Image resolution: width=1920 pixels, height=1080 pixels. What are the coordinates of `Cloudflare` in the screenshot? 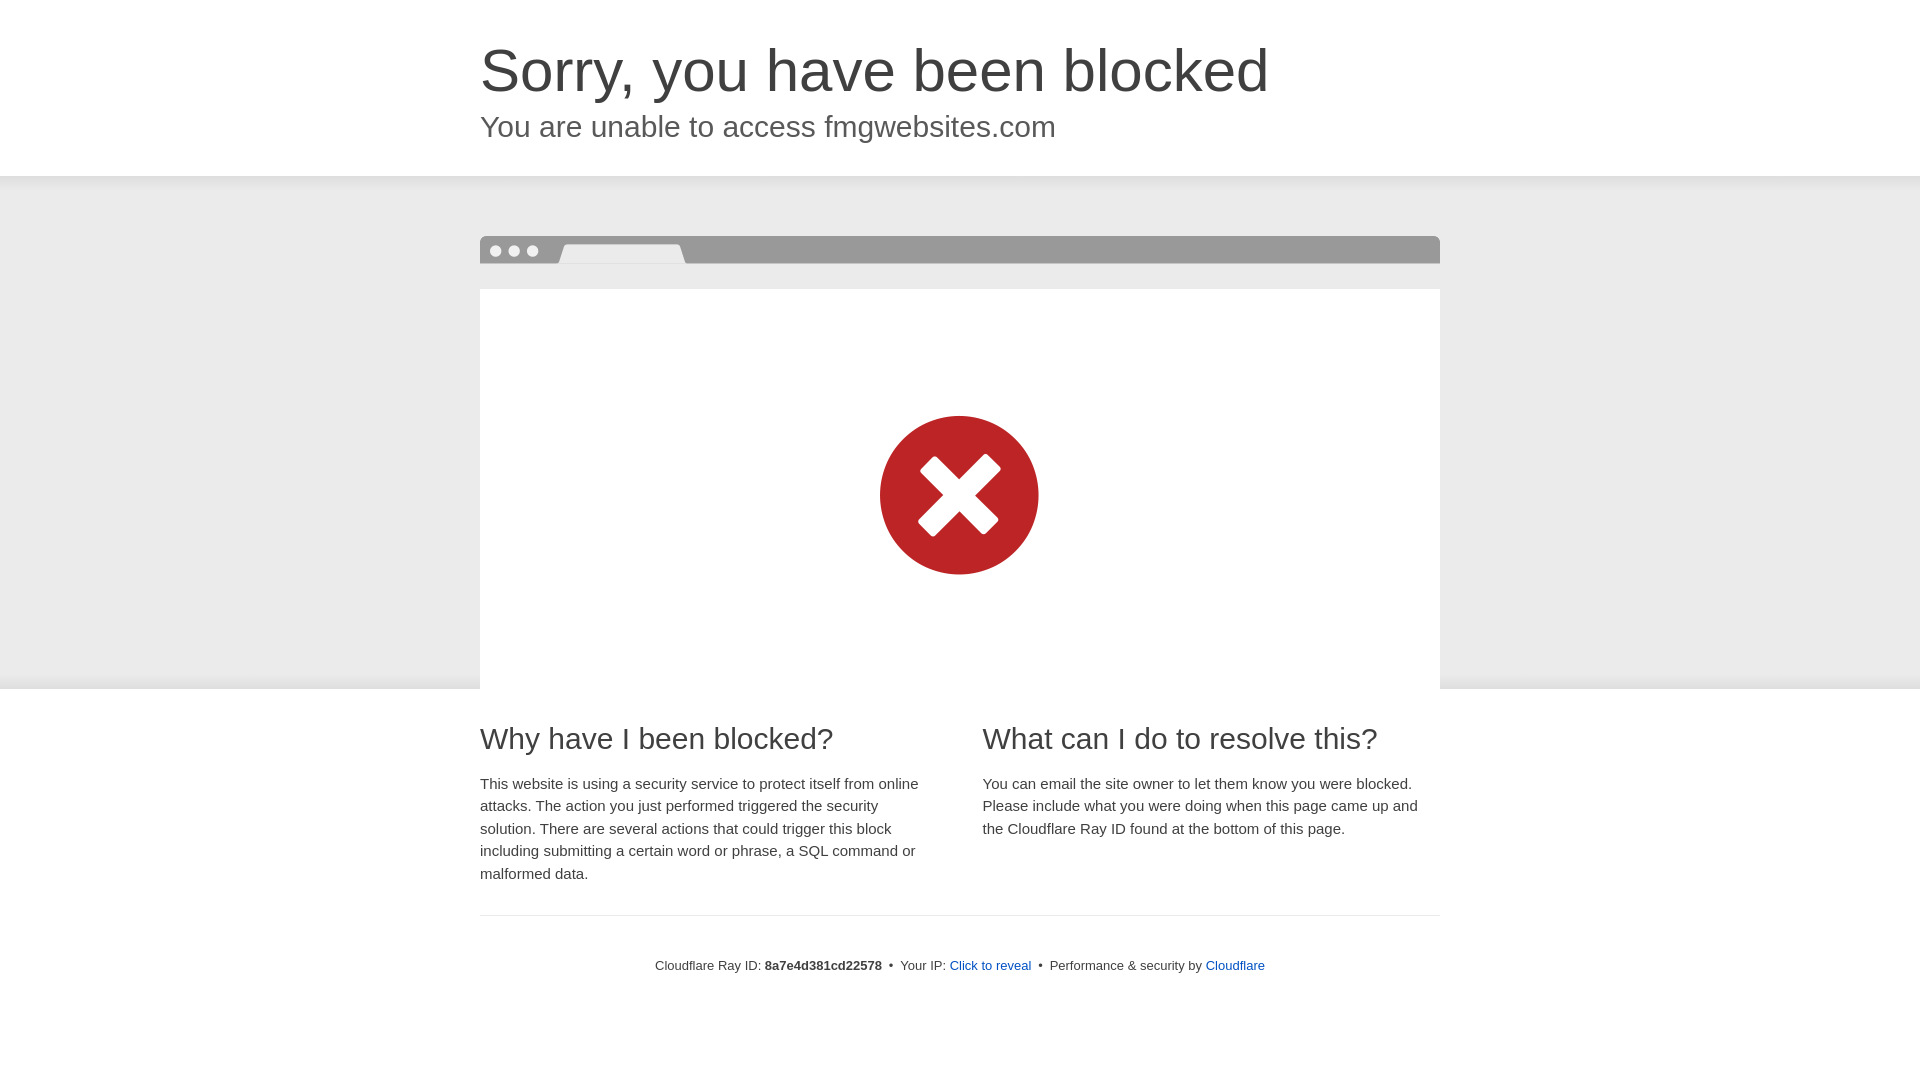 It's located at (1235, 965).